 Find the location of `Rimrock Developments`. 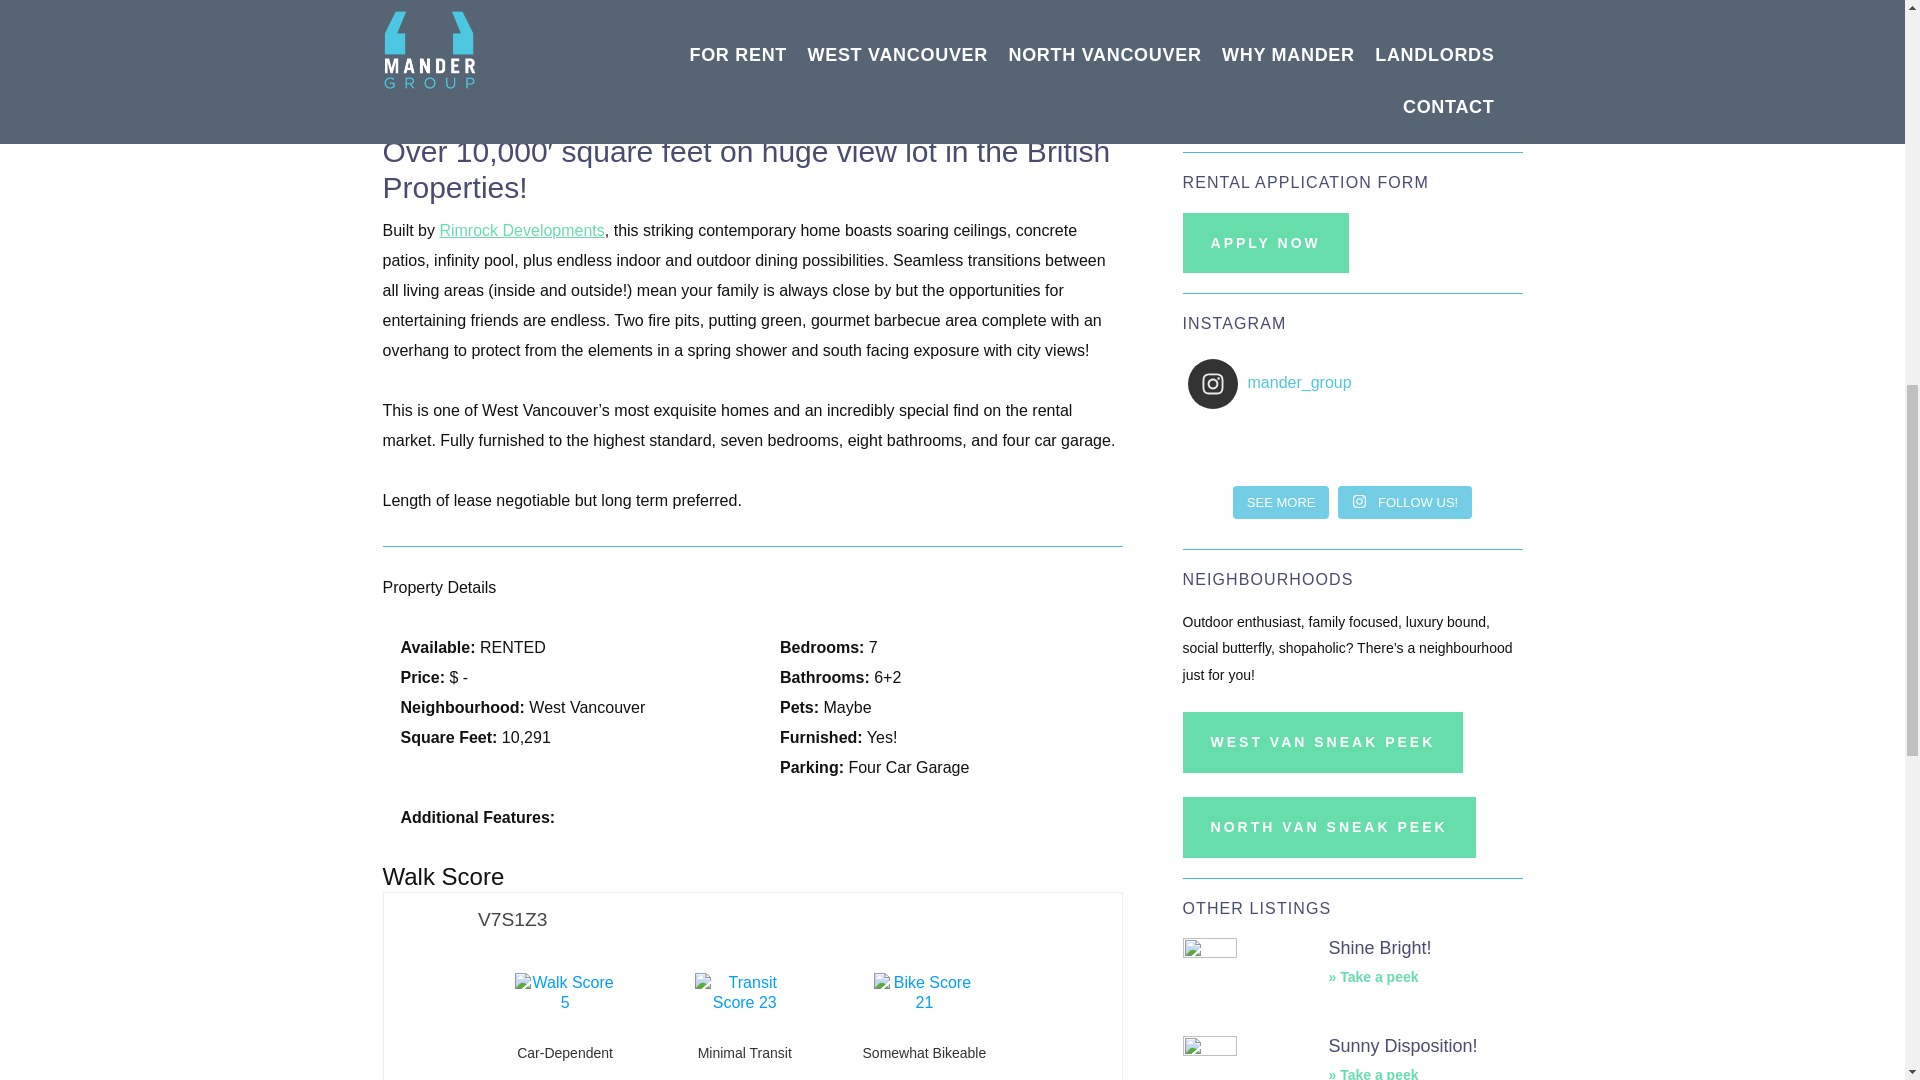

Rimrock Developments is located at coordinates (522, 230).